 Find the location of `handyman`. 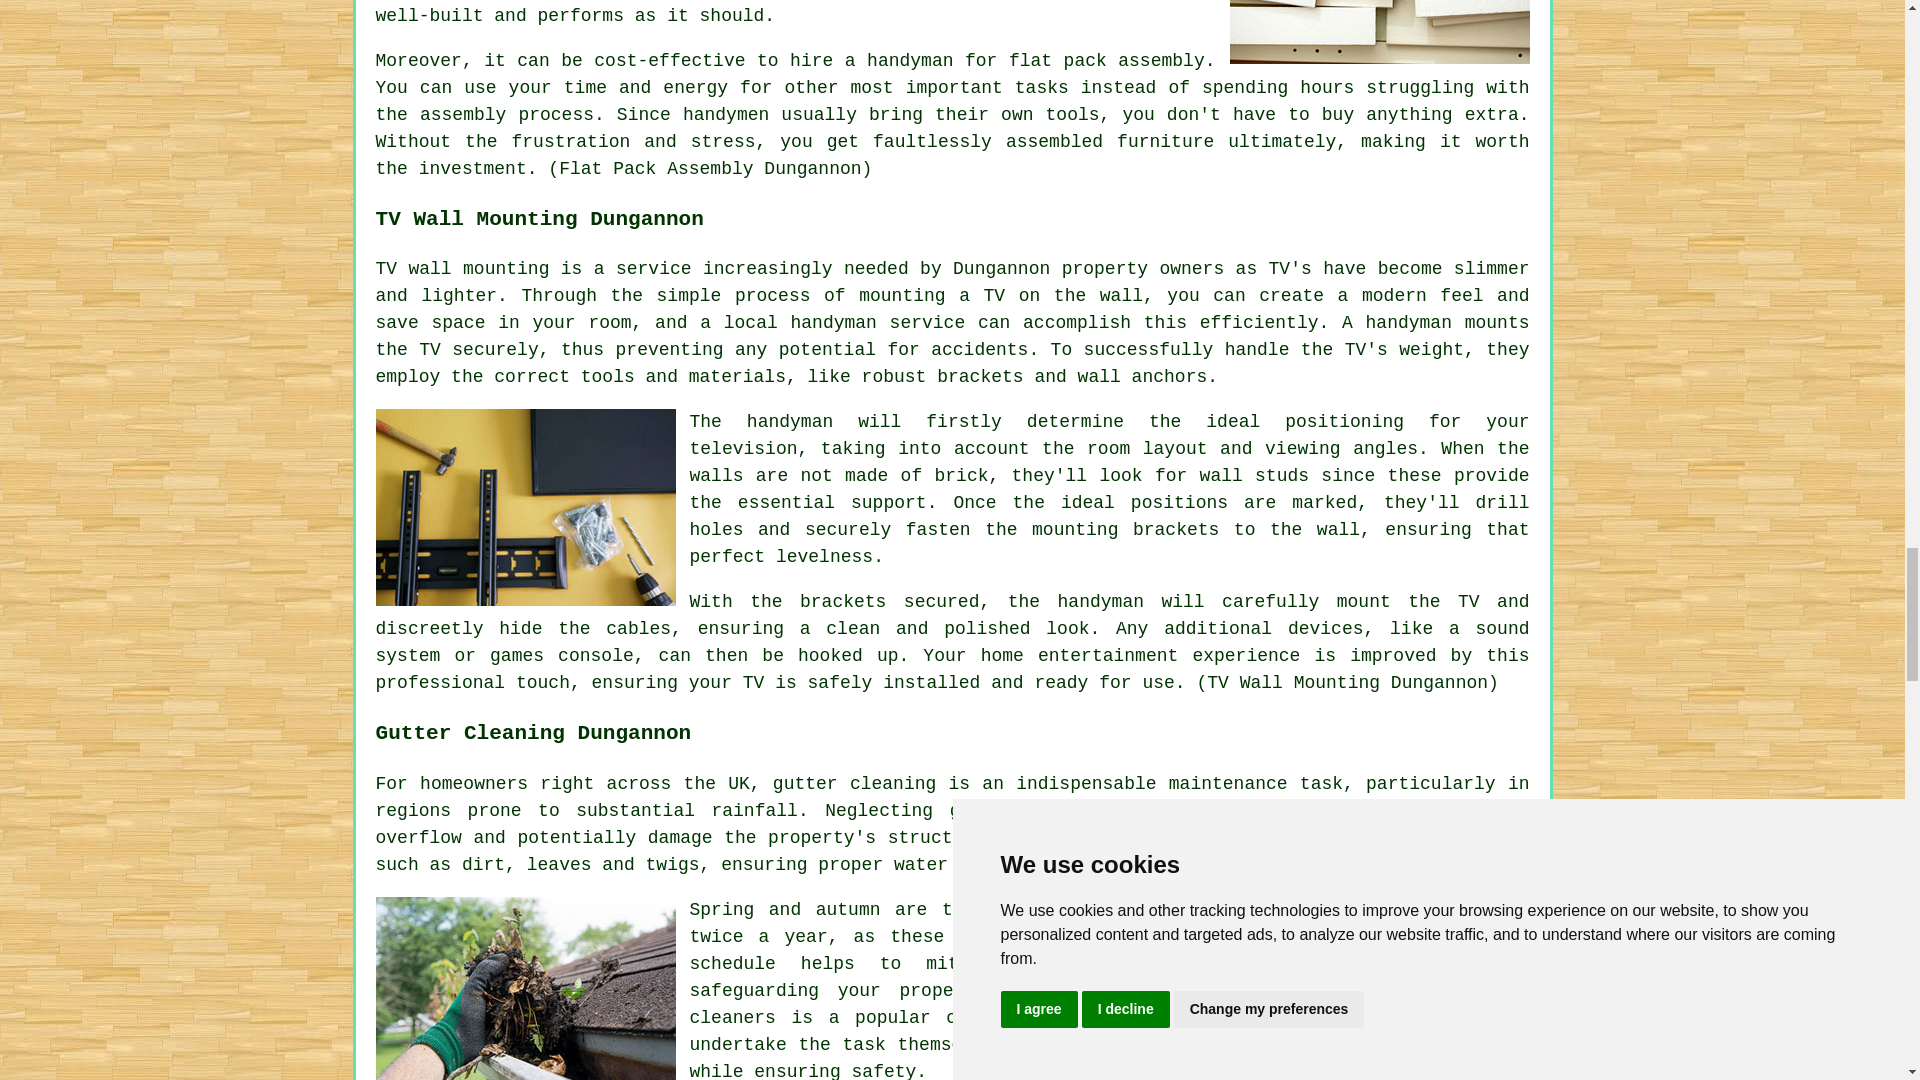

handyman is located at coordinates (910, 60).